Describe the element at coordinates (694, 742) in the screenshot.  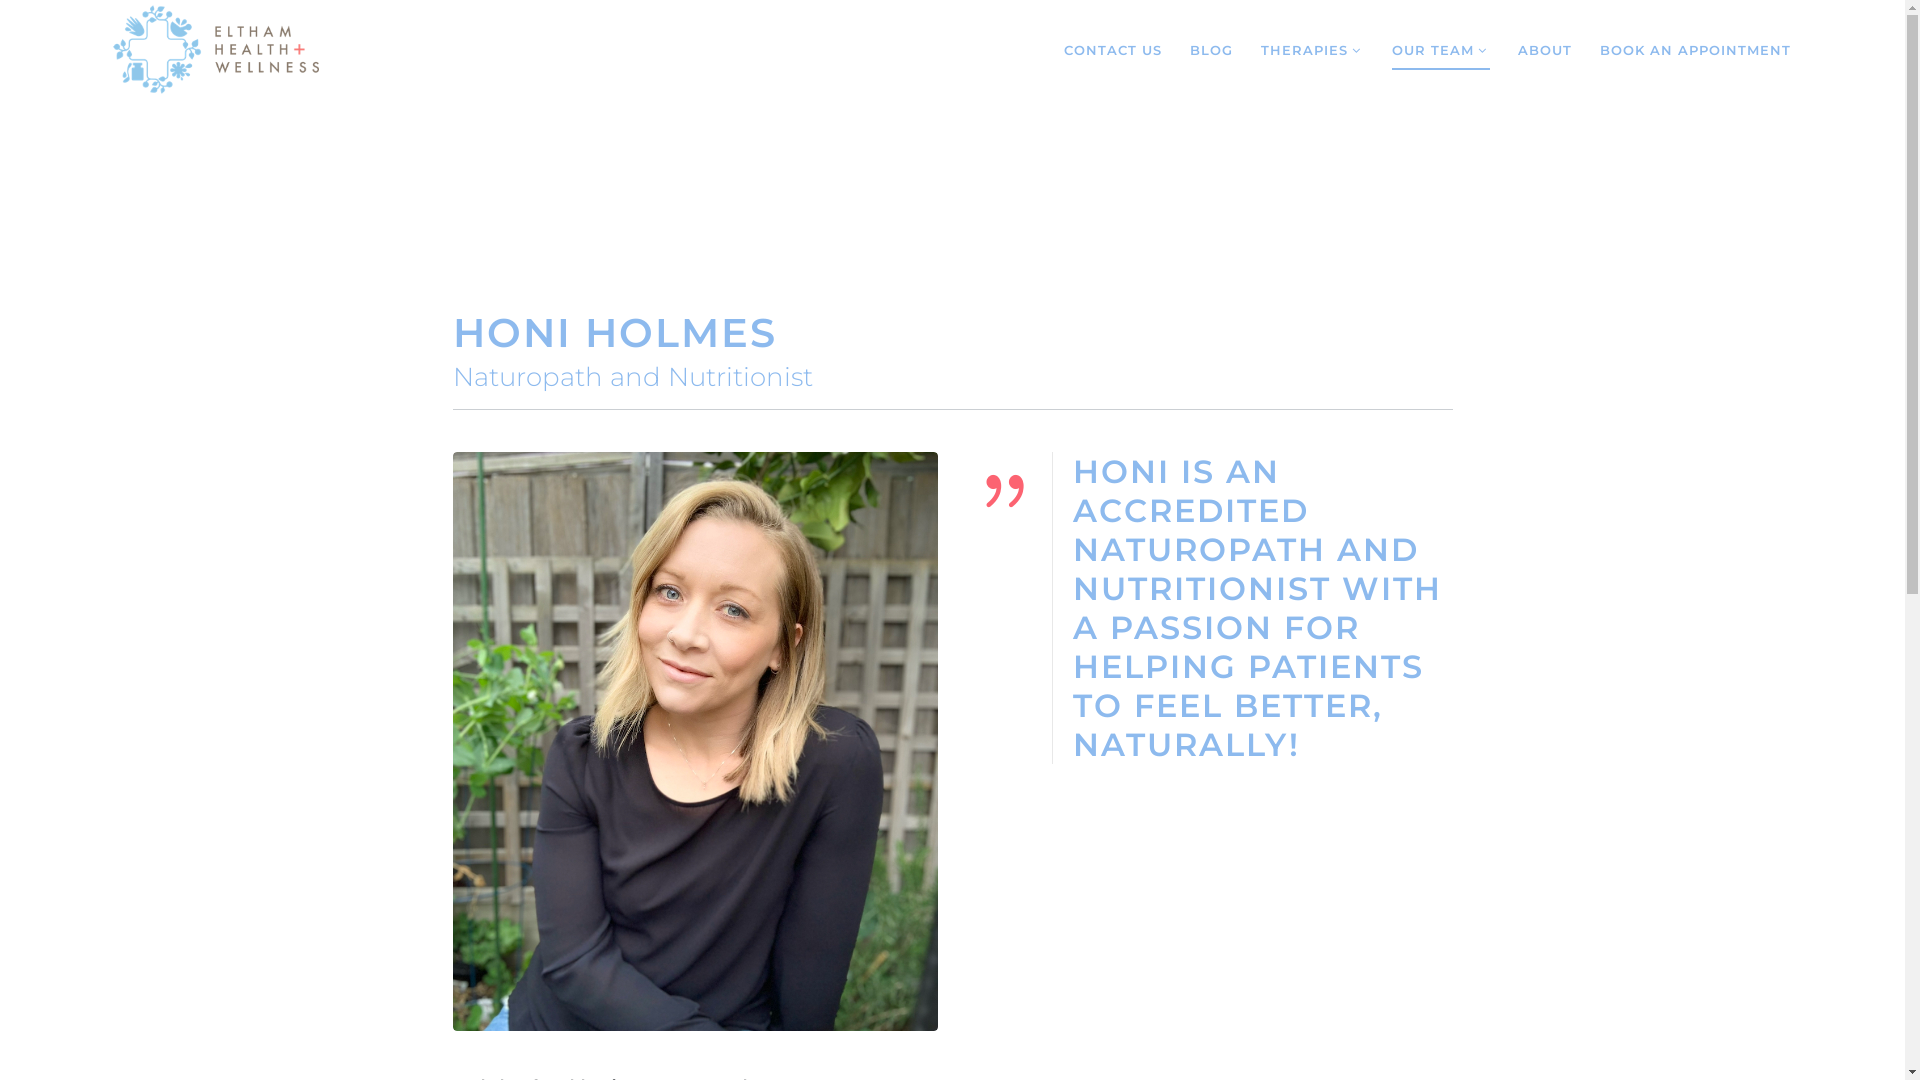
I see `Honi Holmes` at that location.